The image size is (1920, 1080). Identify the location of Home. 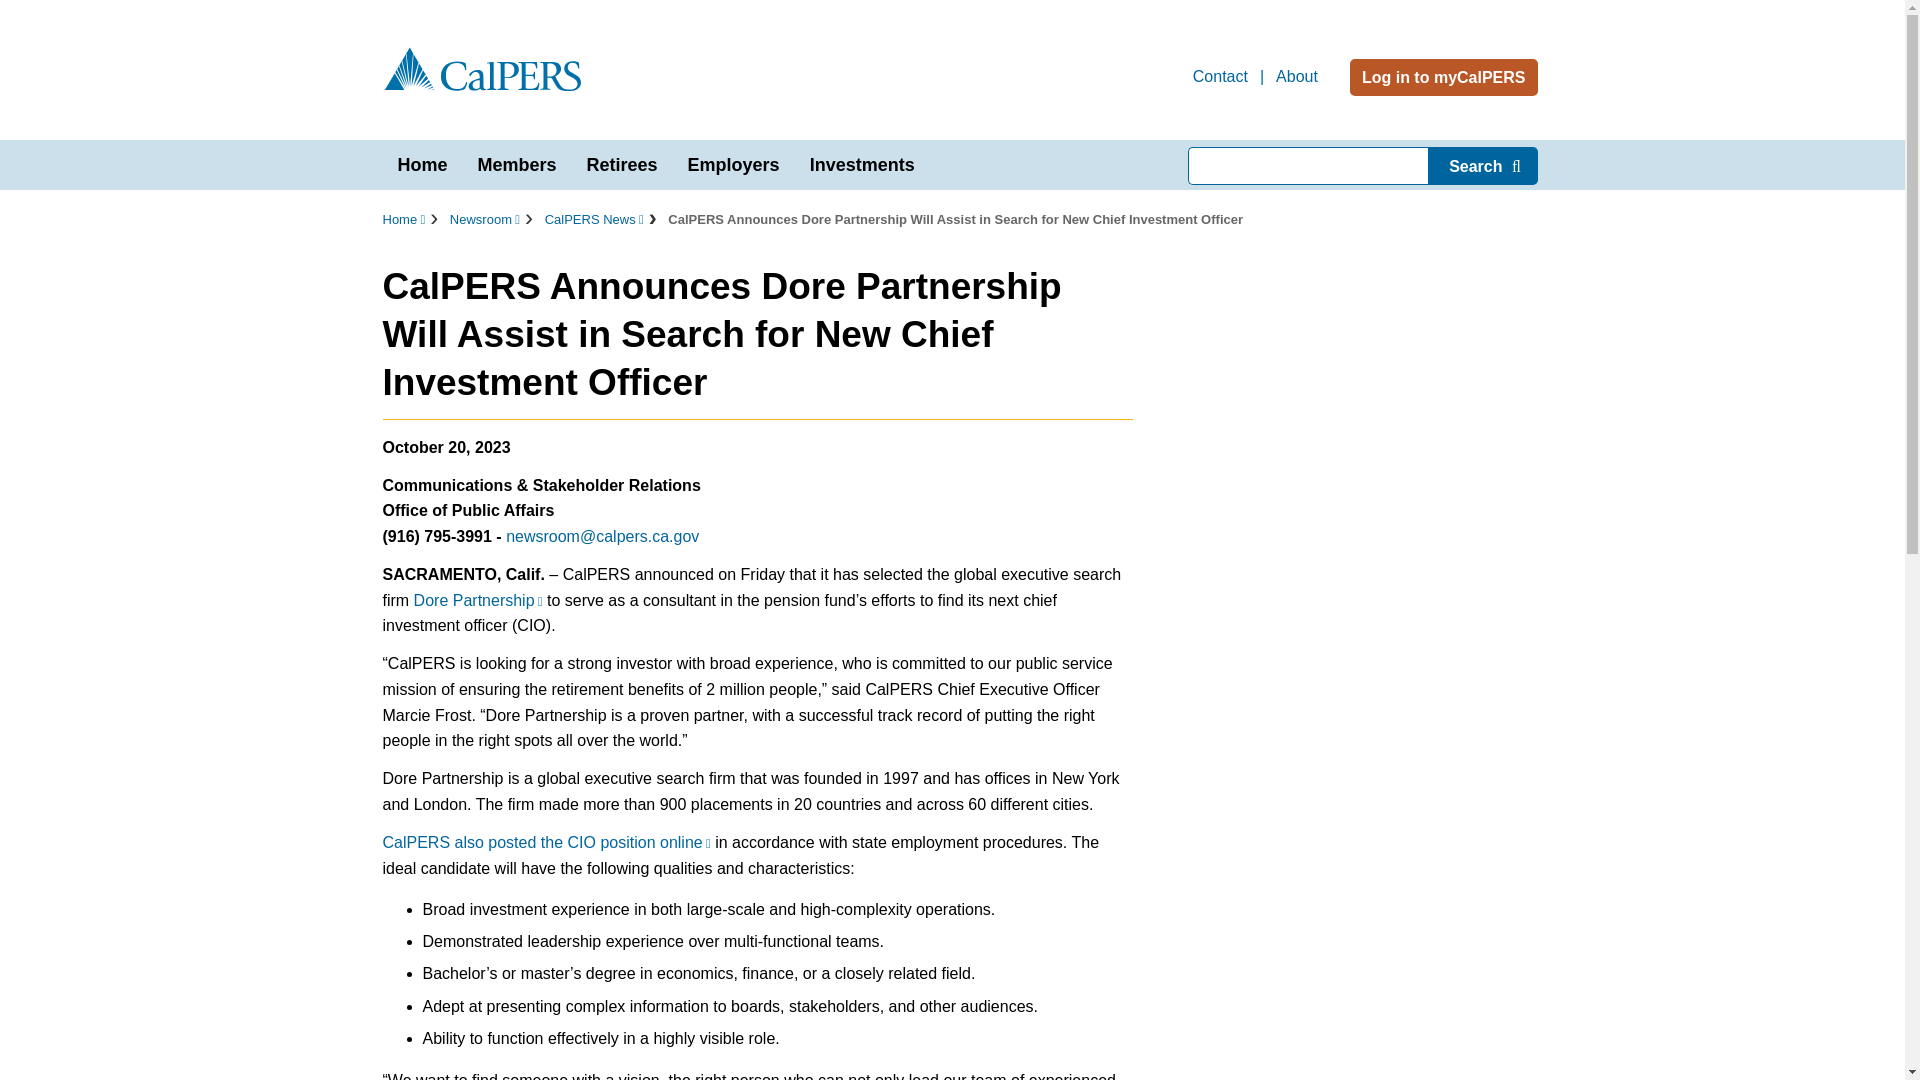
(422, 165).